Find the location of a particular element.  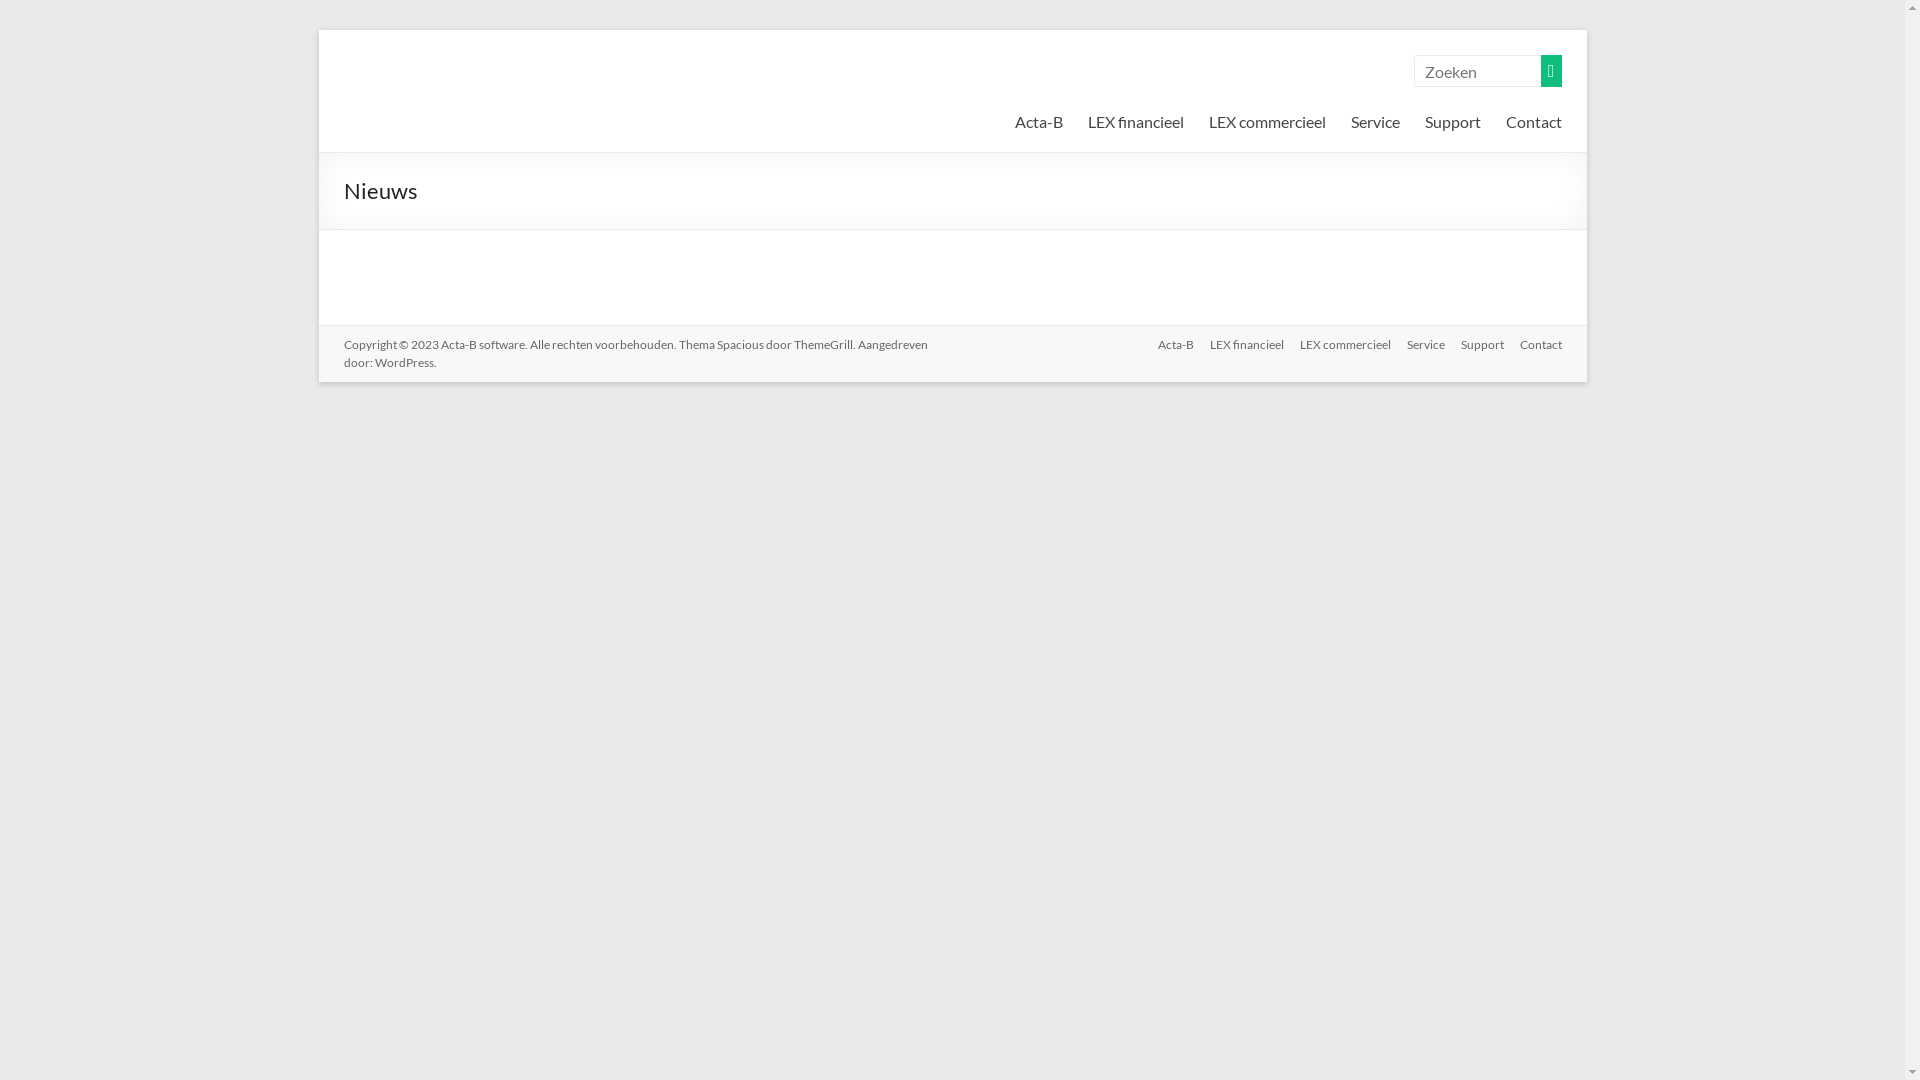

Contact is located at coordinates (1533, 346).